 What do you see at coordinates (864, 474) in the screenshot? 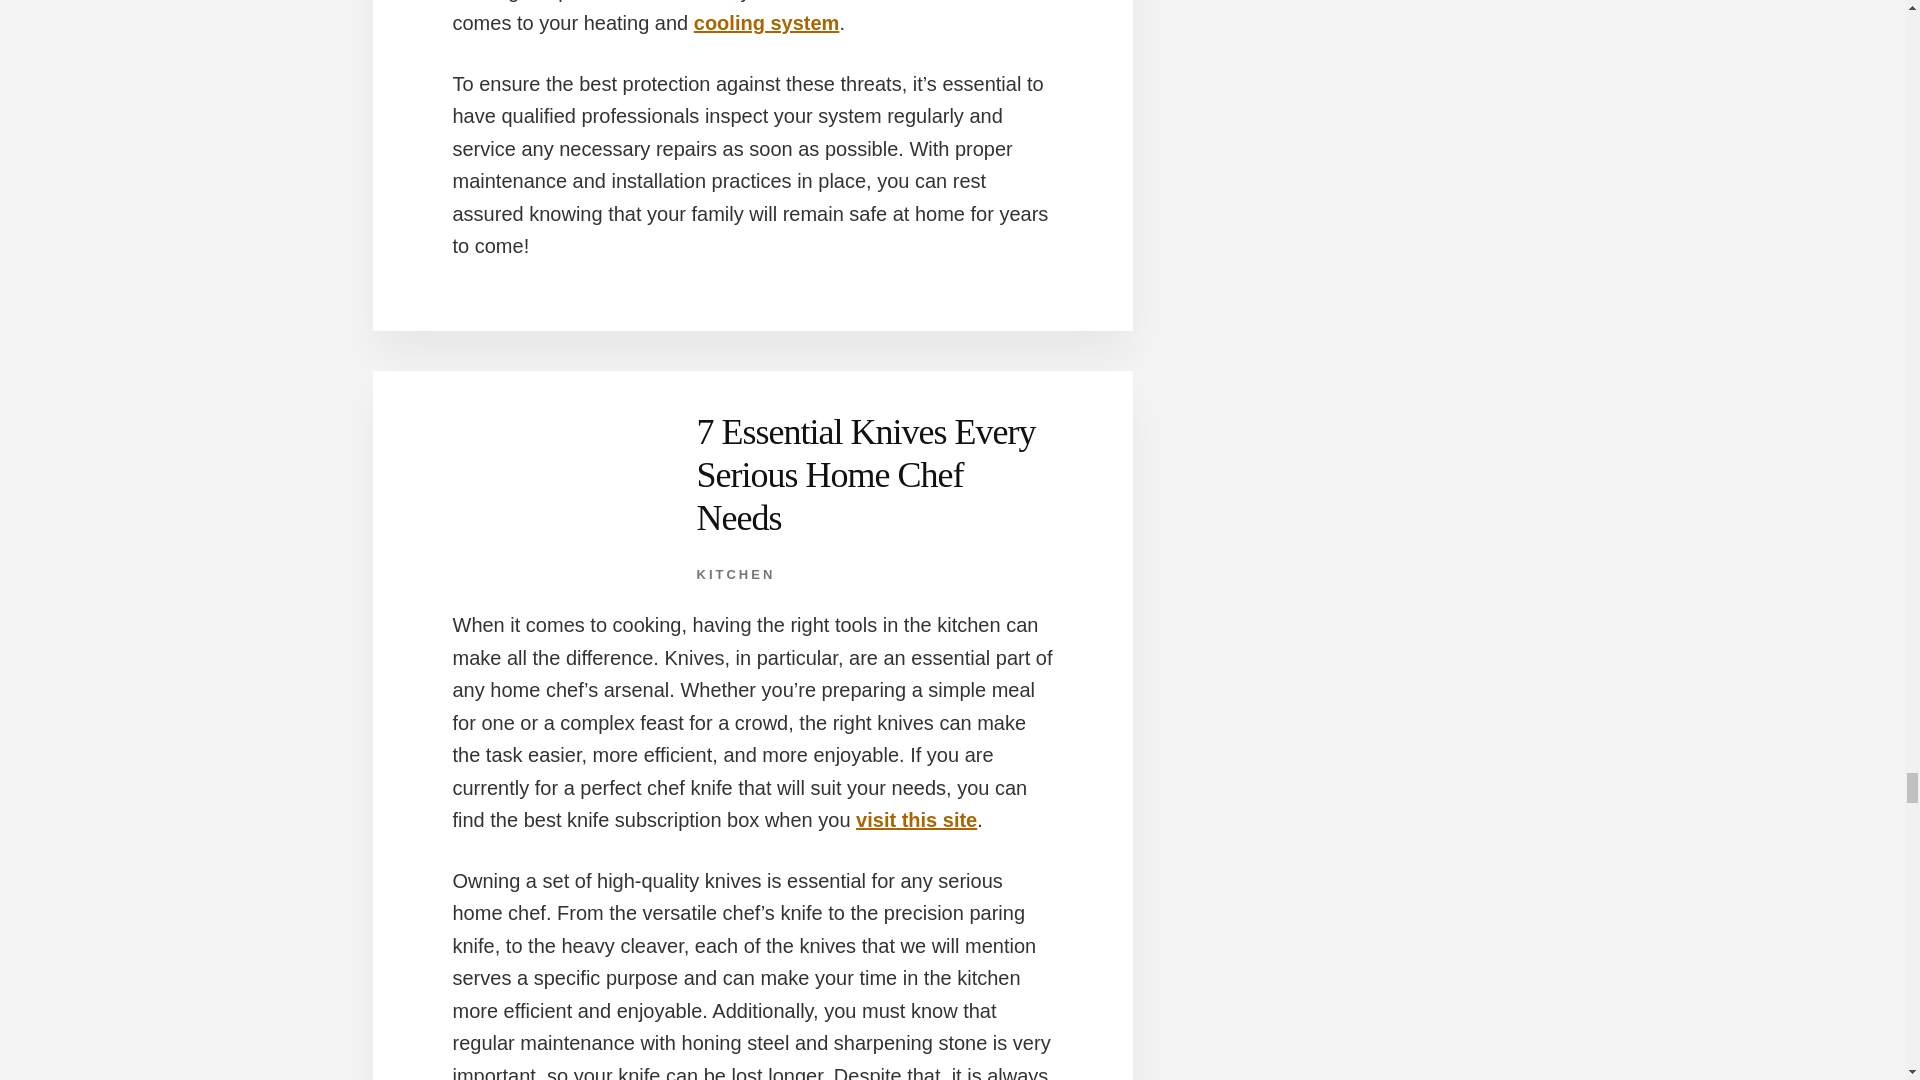
I see `7 Essential Knives Every Serious Home Chef Needs` at bounding box center [864, 474].